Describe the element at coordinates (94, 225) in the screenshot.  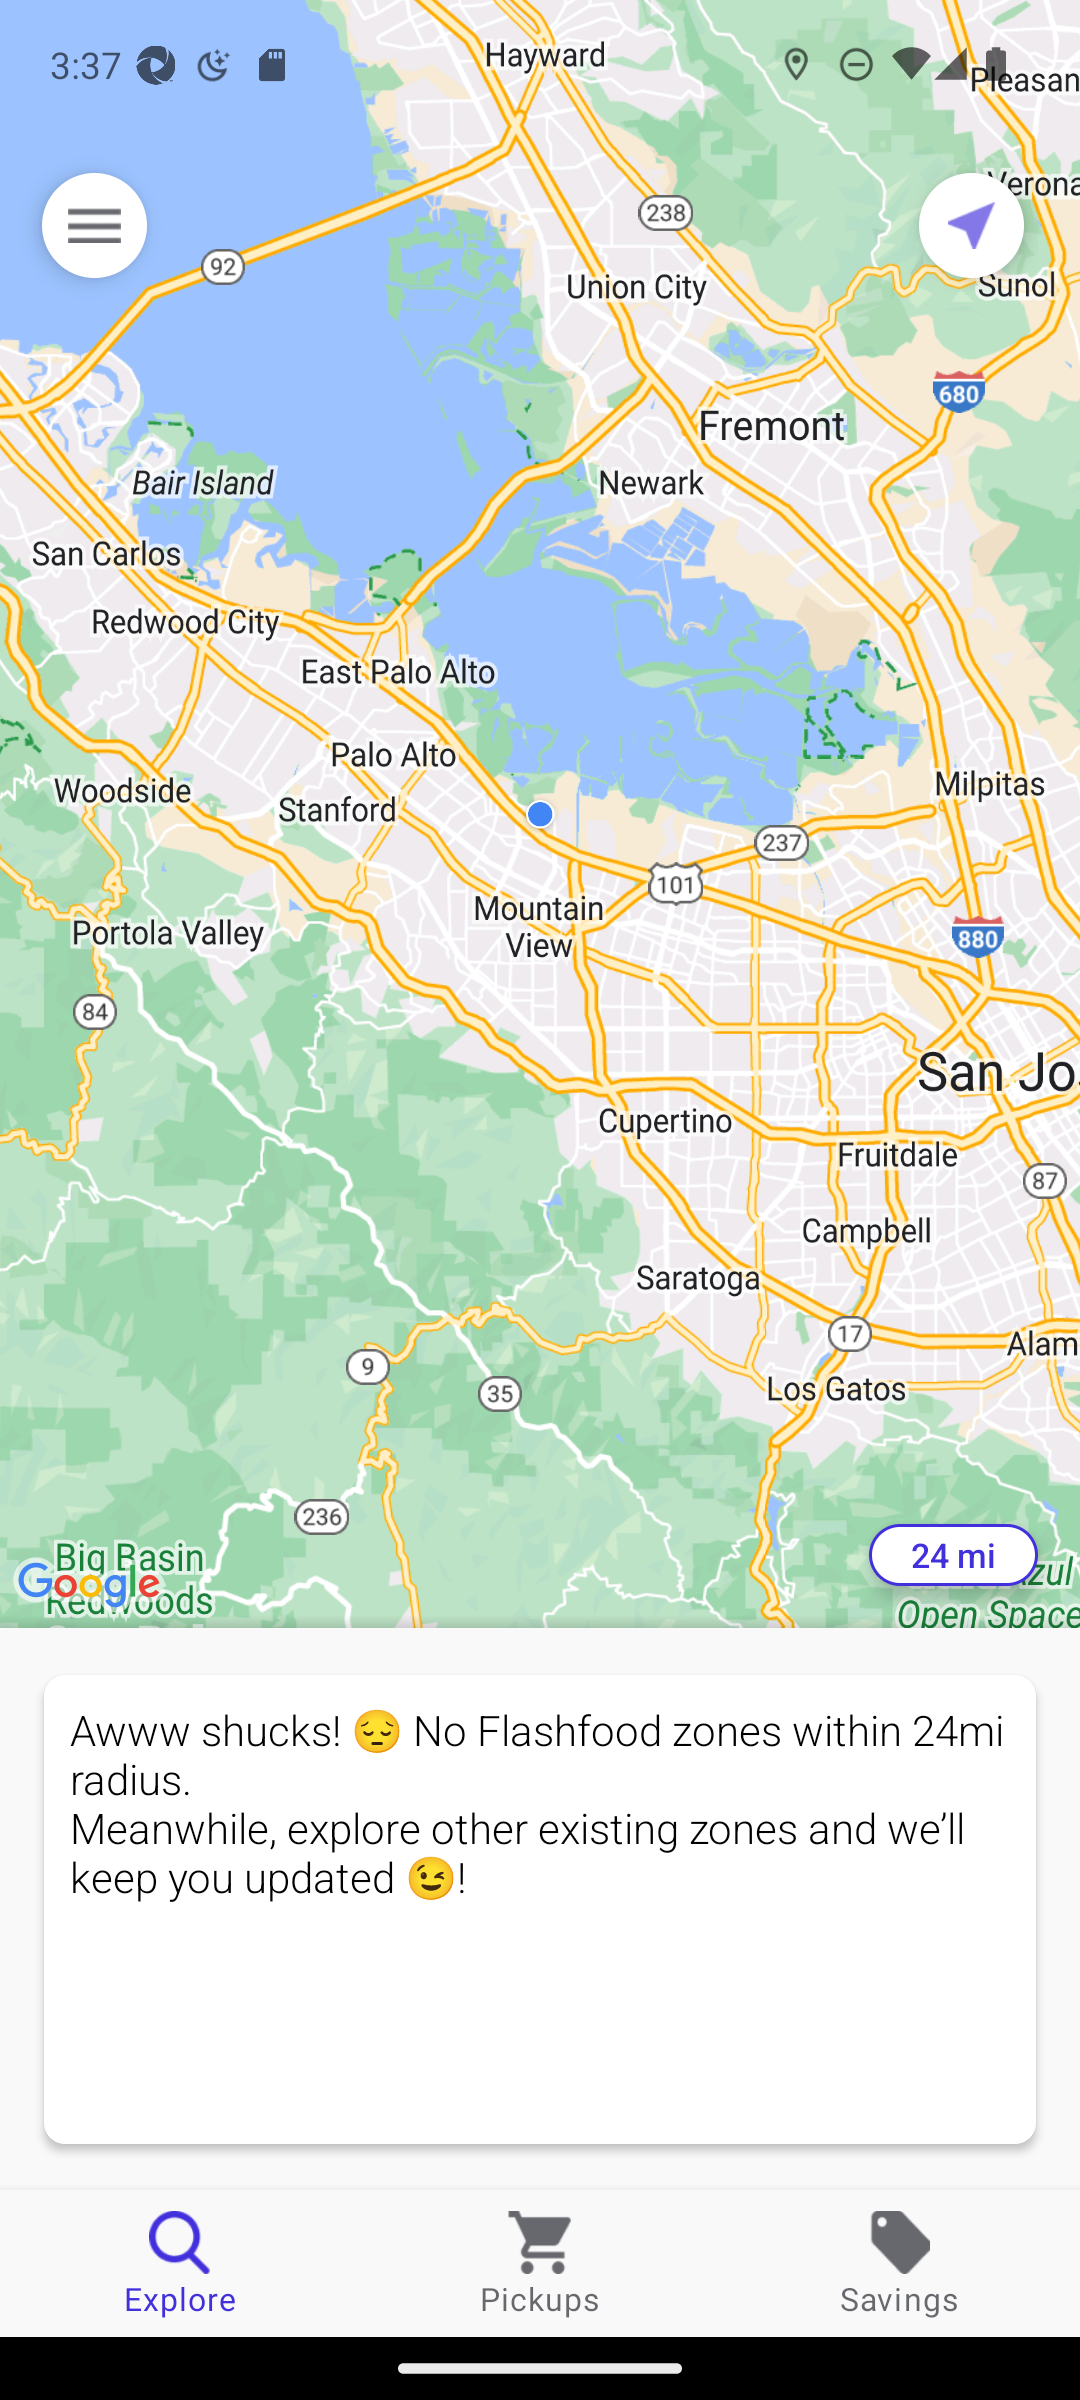
I see `Menu` at that location.